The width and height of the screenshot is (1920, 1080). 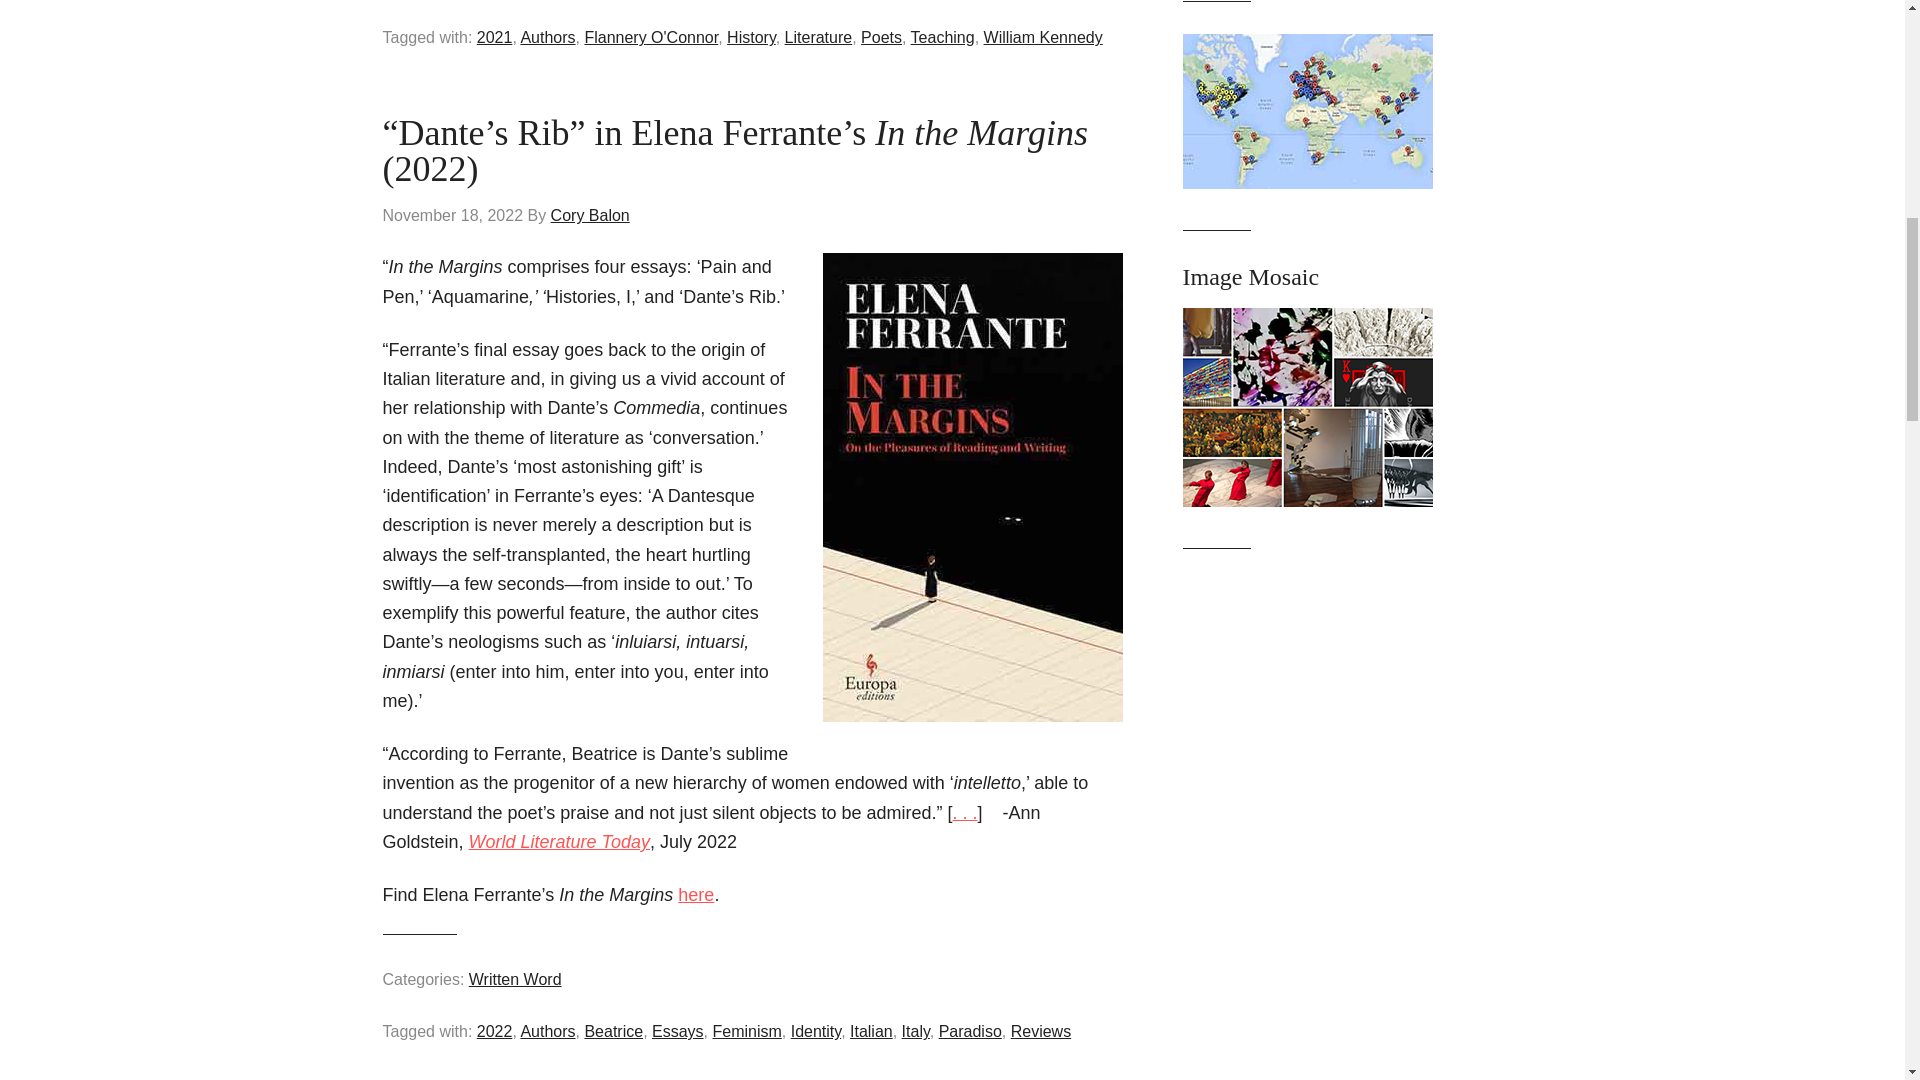 What do you see at coordinates (881, 38) in the screenshot?
I see `Poets` at bounding box center [881, 38].